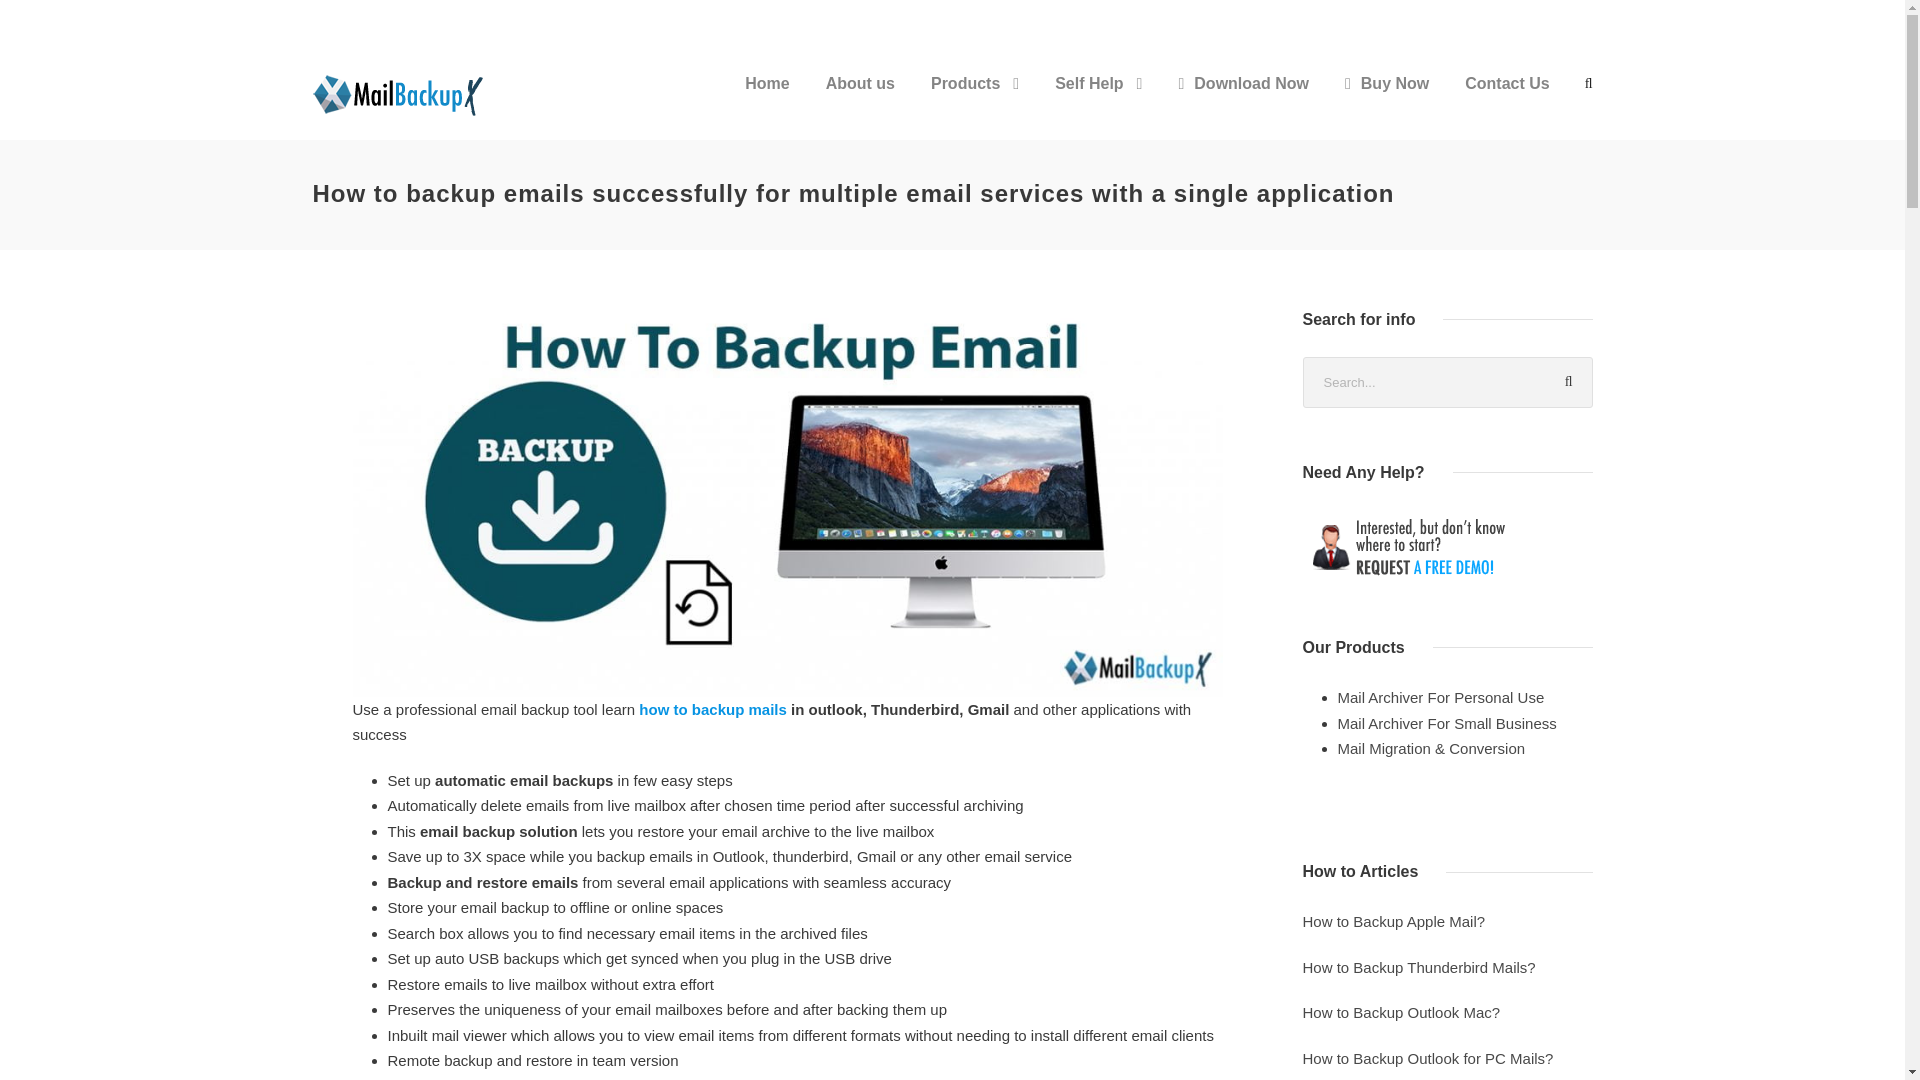 The image size is (1920, 1080). Describe the element at coordinates (975, 100) in the screenshot. I see `Products` at that location.